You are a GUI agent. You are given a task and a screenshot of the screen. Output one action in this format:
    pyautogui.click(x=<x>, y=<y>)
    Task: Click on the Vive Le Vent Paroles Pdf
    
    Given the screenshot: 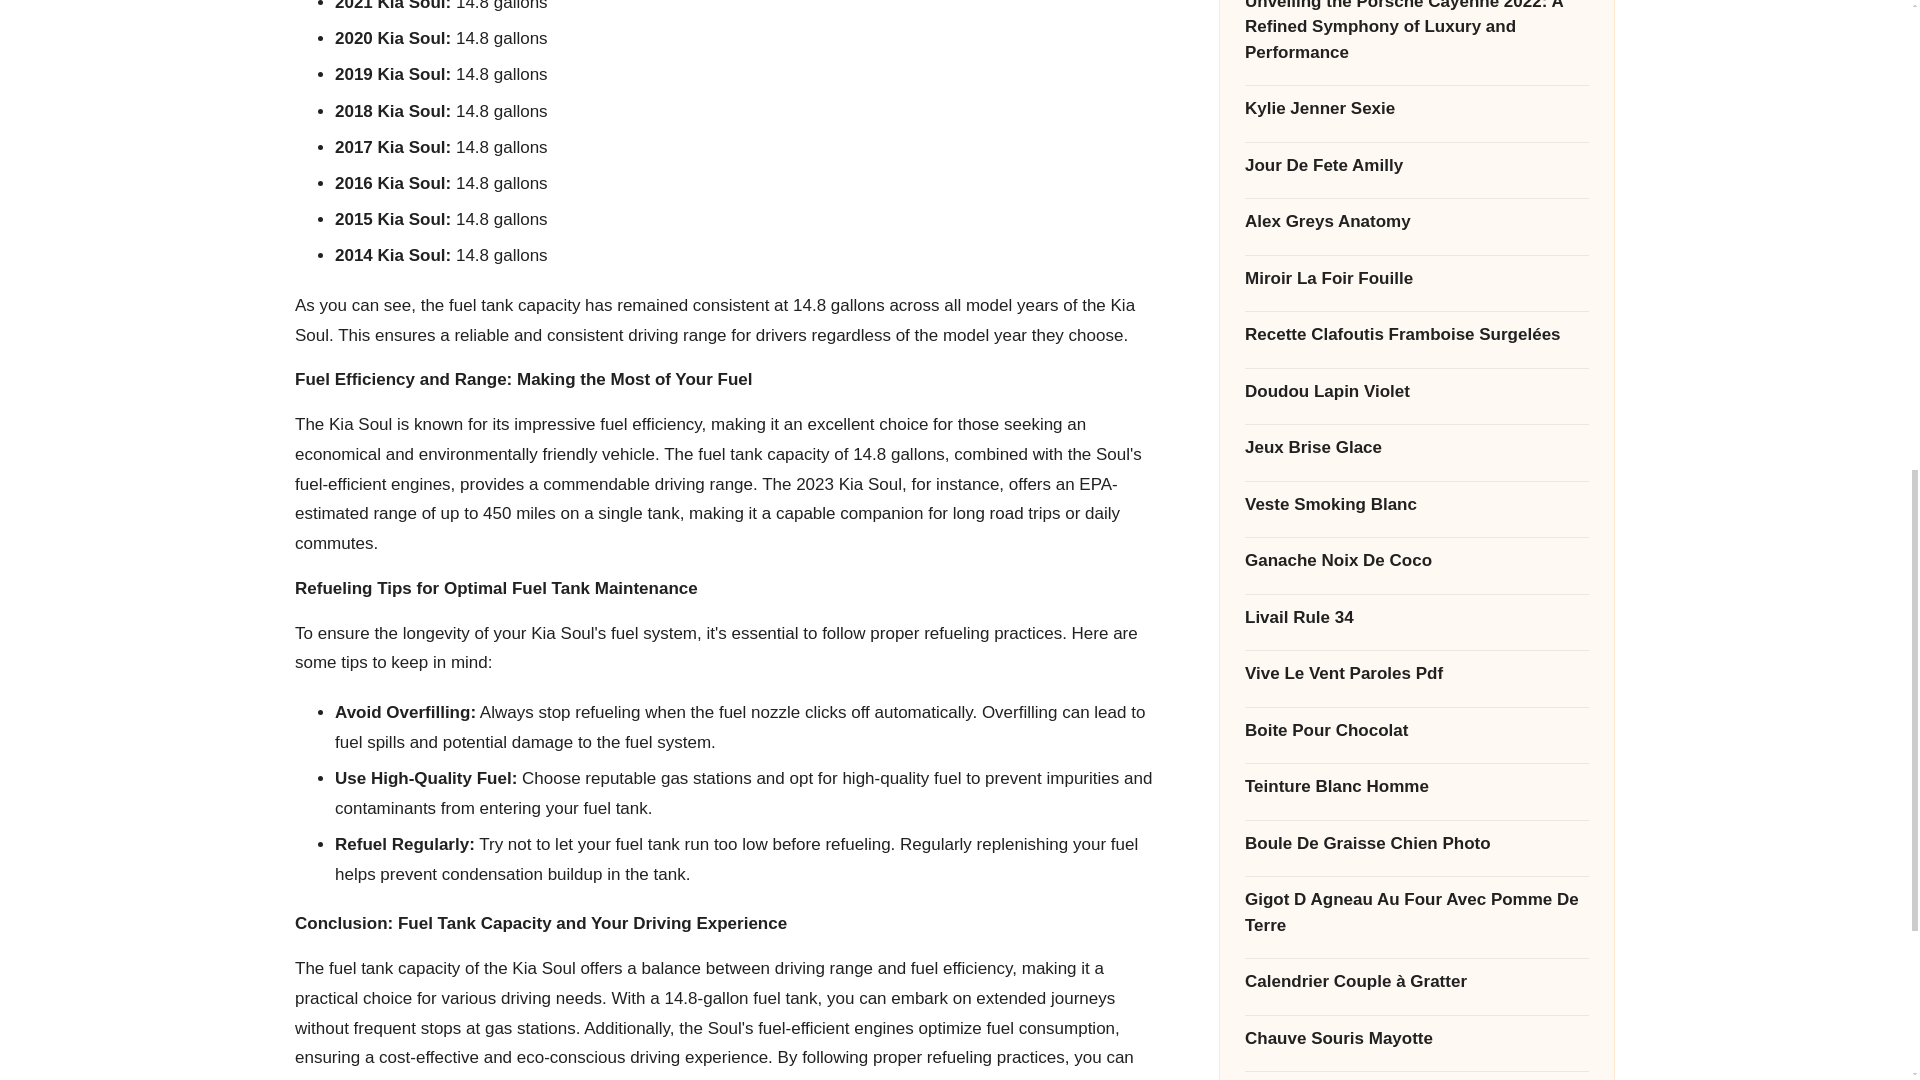 What is the action you would take?
    pyautogui.click(x=1416, y=588)
    